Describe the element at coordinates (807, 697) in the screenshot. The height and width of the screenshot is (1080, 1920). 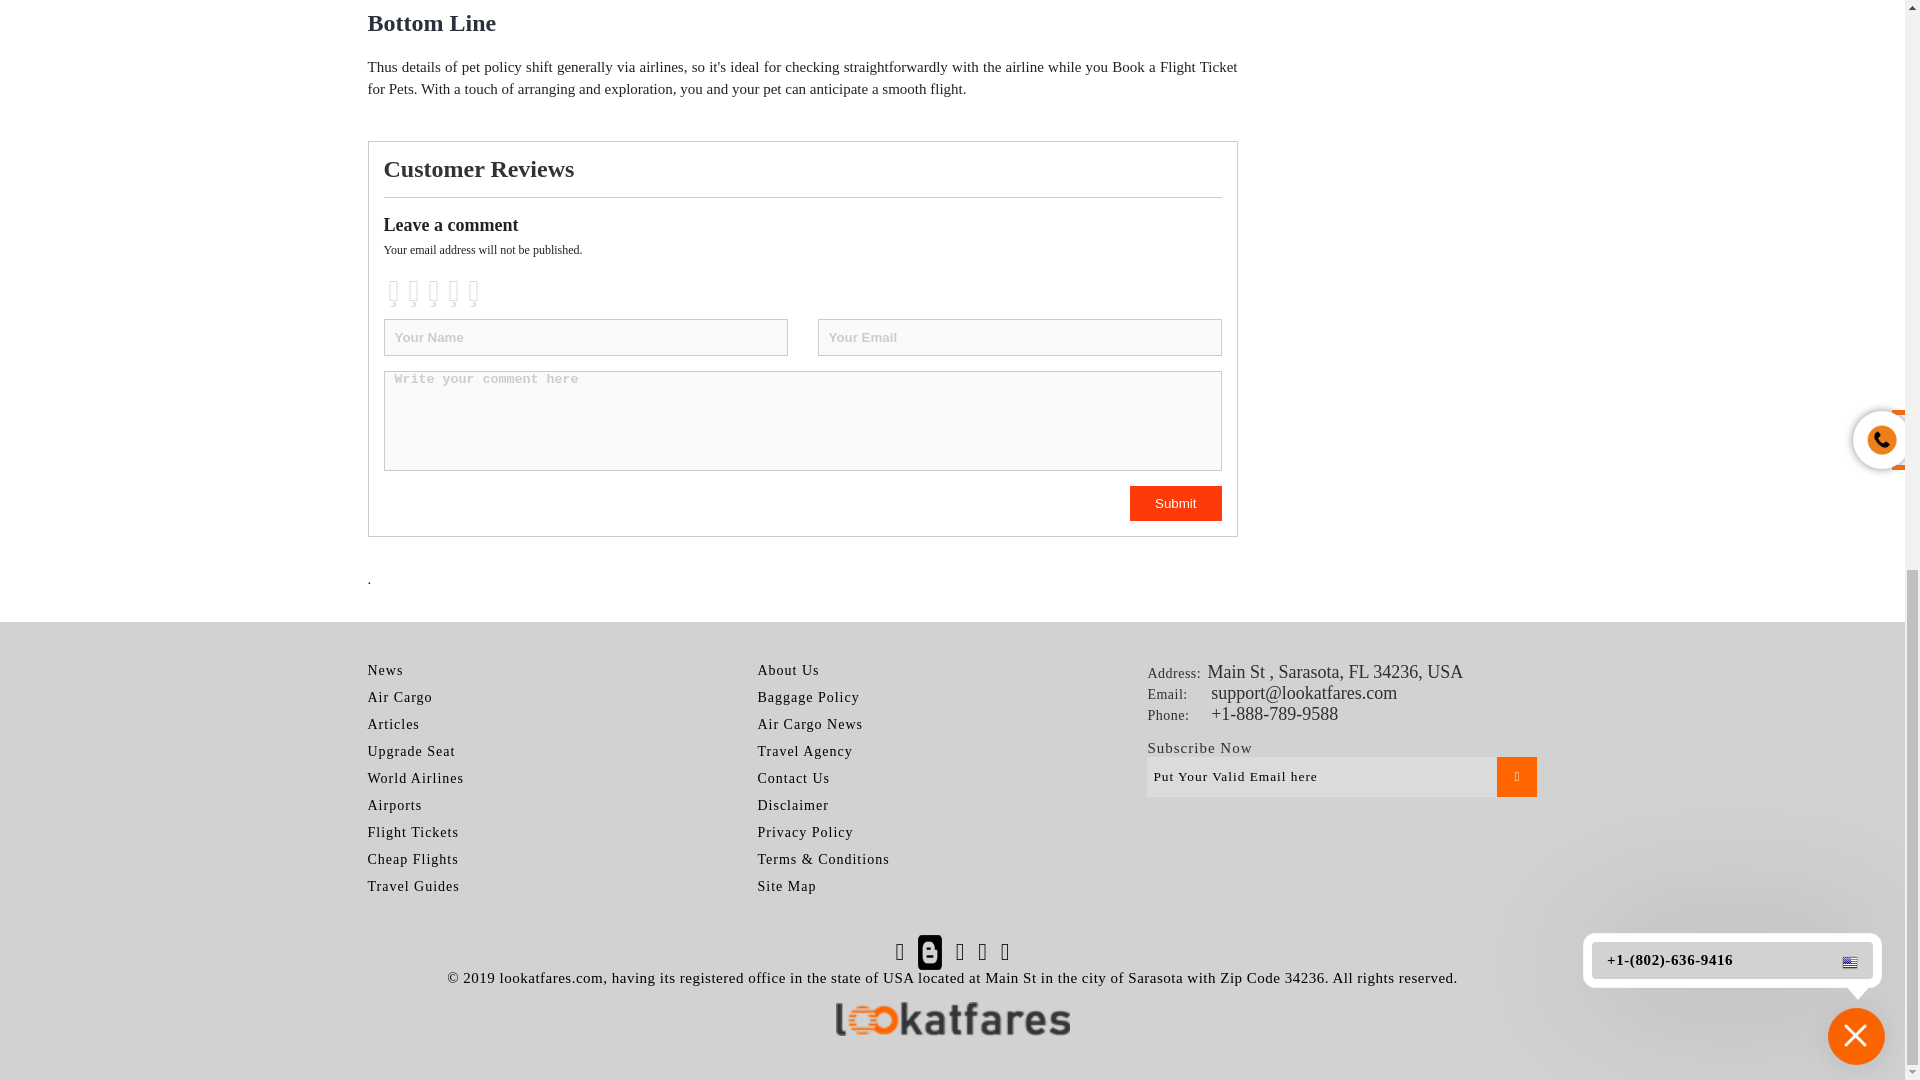
I see `Baggage Policy` at that location.